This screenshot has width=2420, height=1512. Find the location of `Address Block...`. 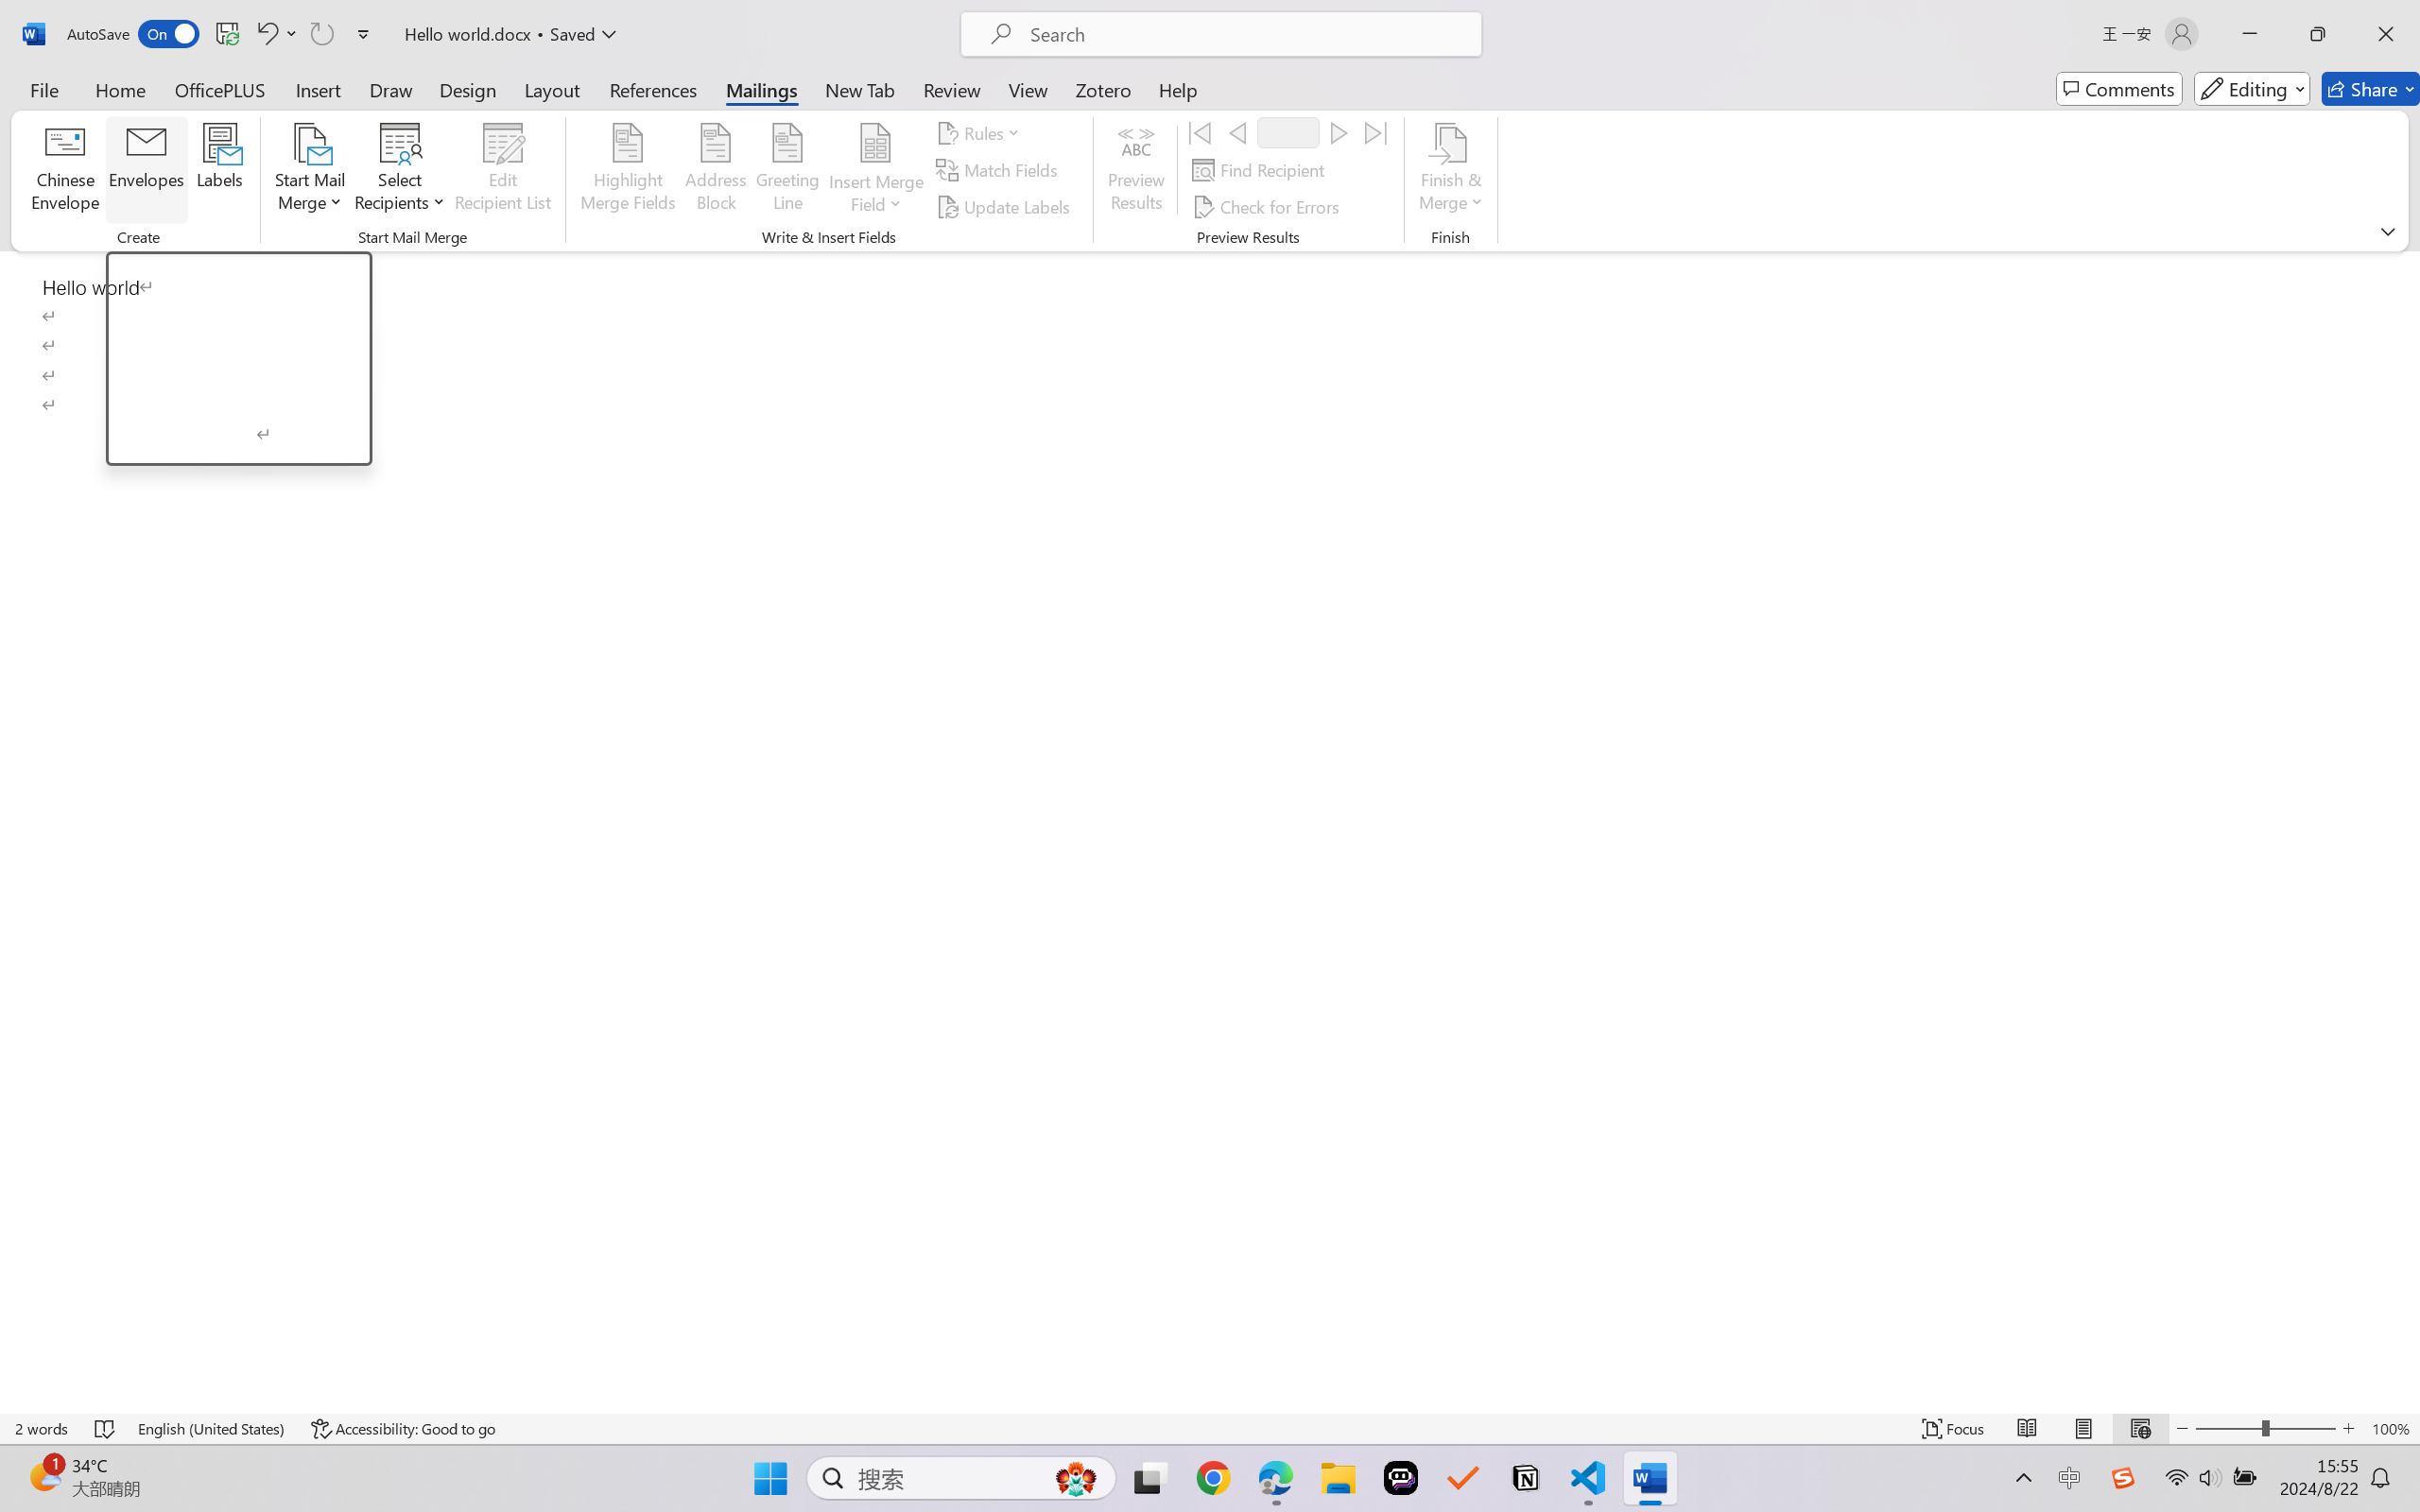

Address Block... is located at coordinates (716, 170).